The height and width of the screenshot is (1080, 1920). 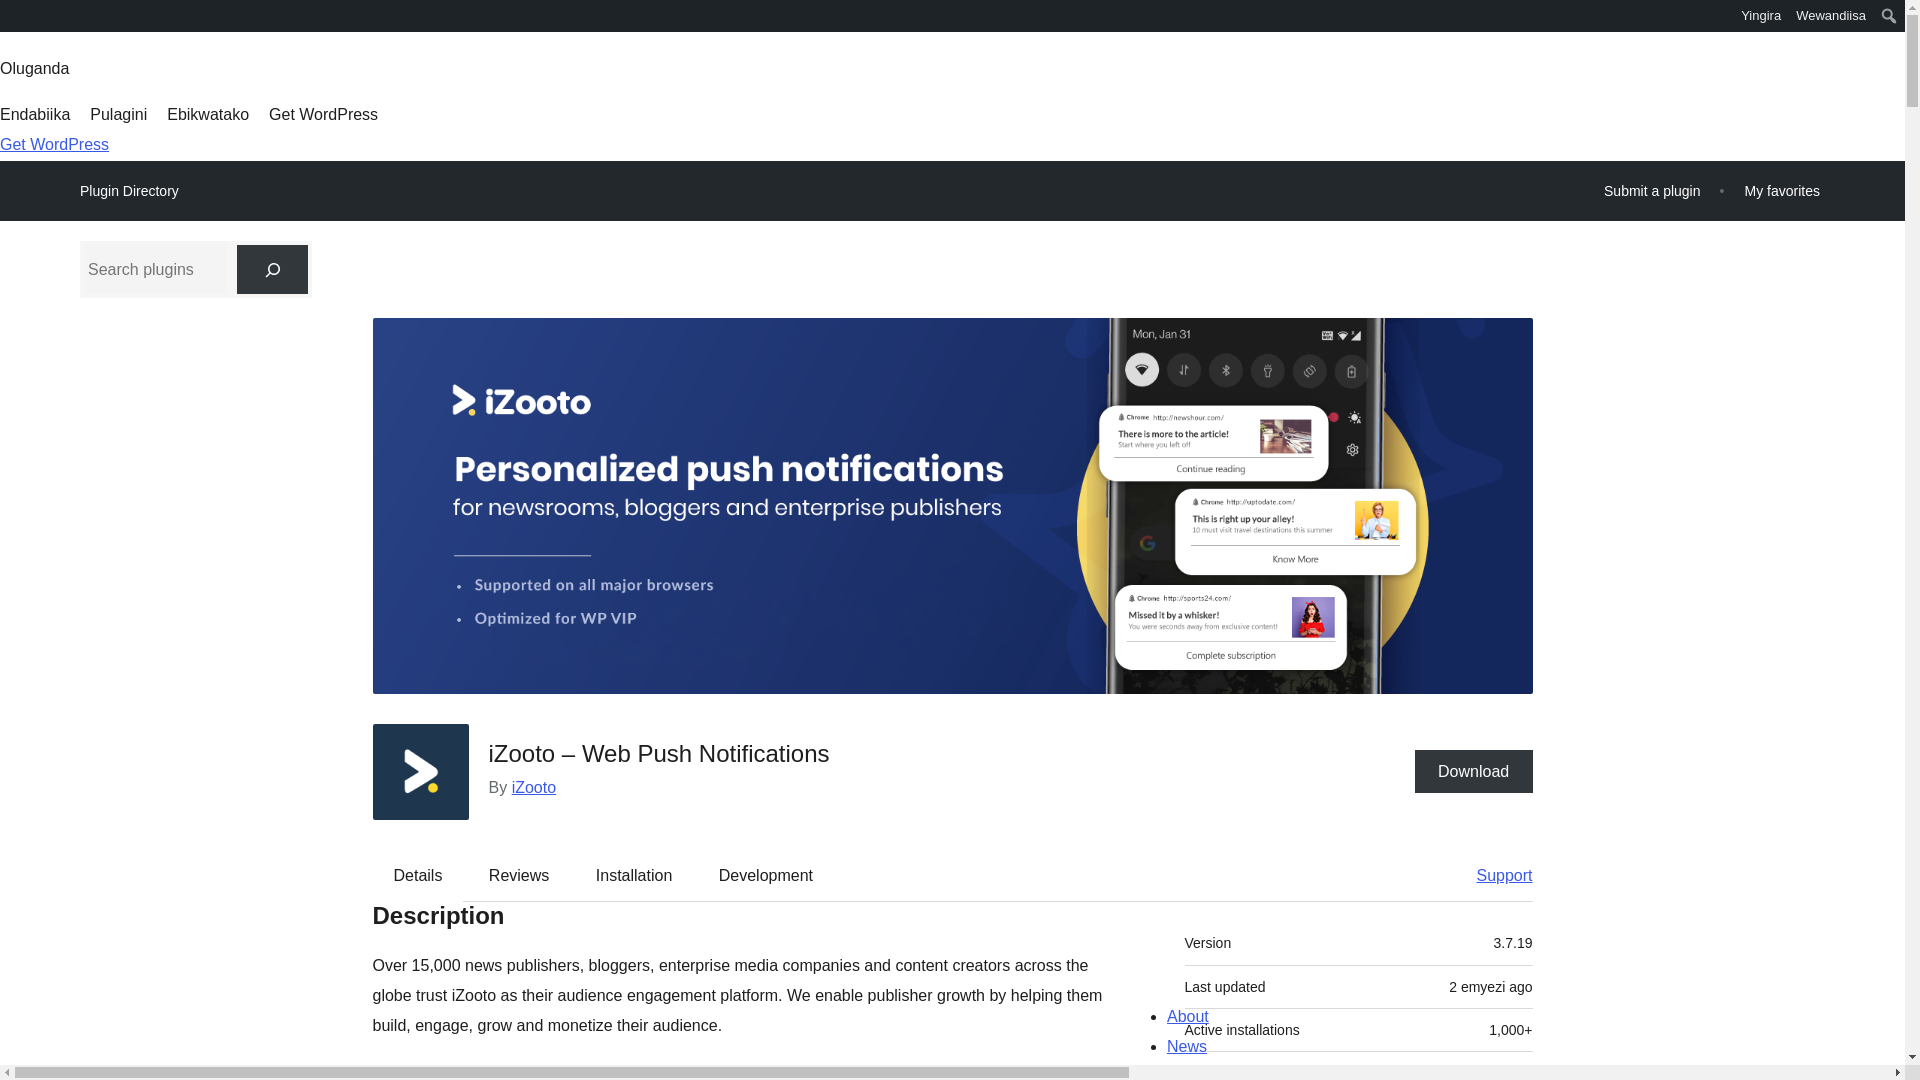 I want to click on Pulagini, so click(x=118, y=114).